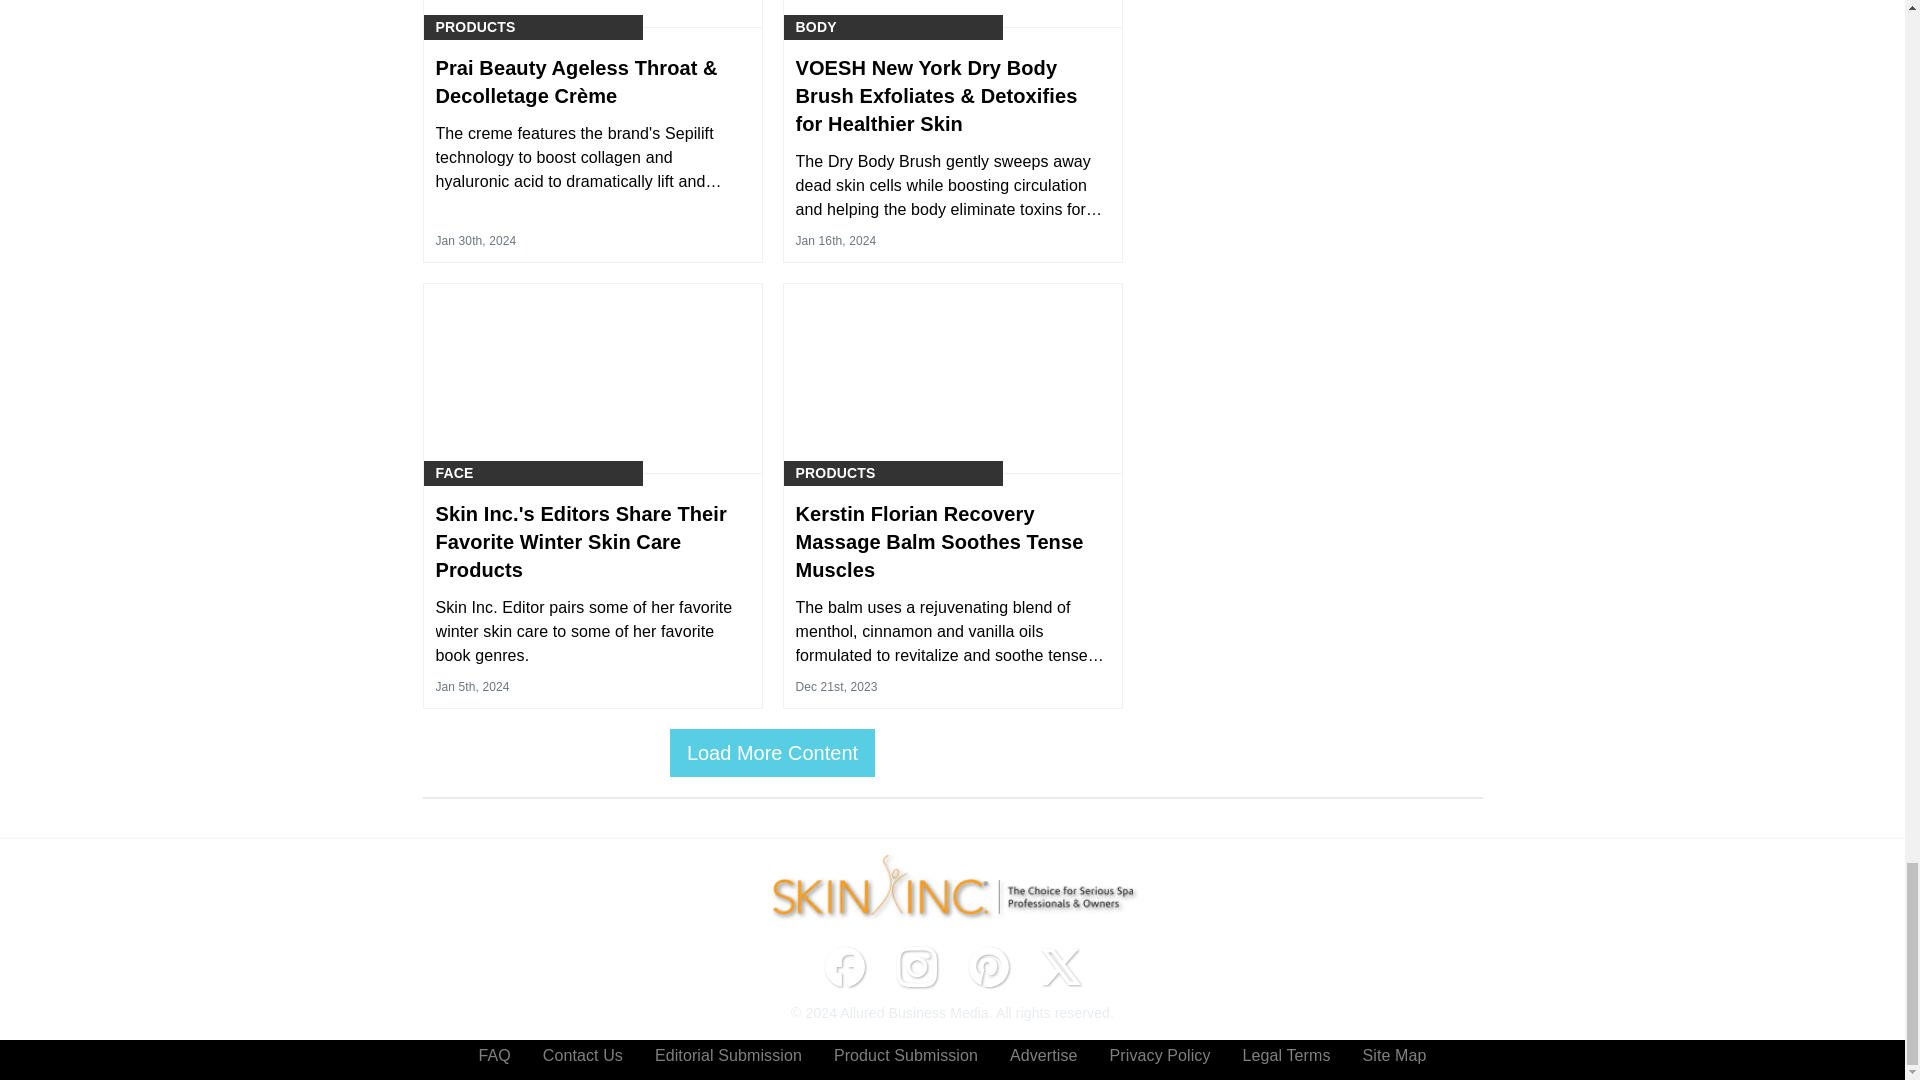  What do you see at coordinates (916, 967) in the screenshot?
I see `Instagram icon` at bounding box center [916, 967].